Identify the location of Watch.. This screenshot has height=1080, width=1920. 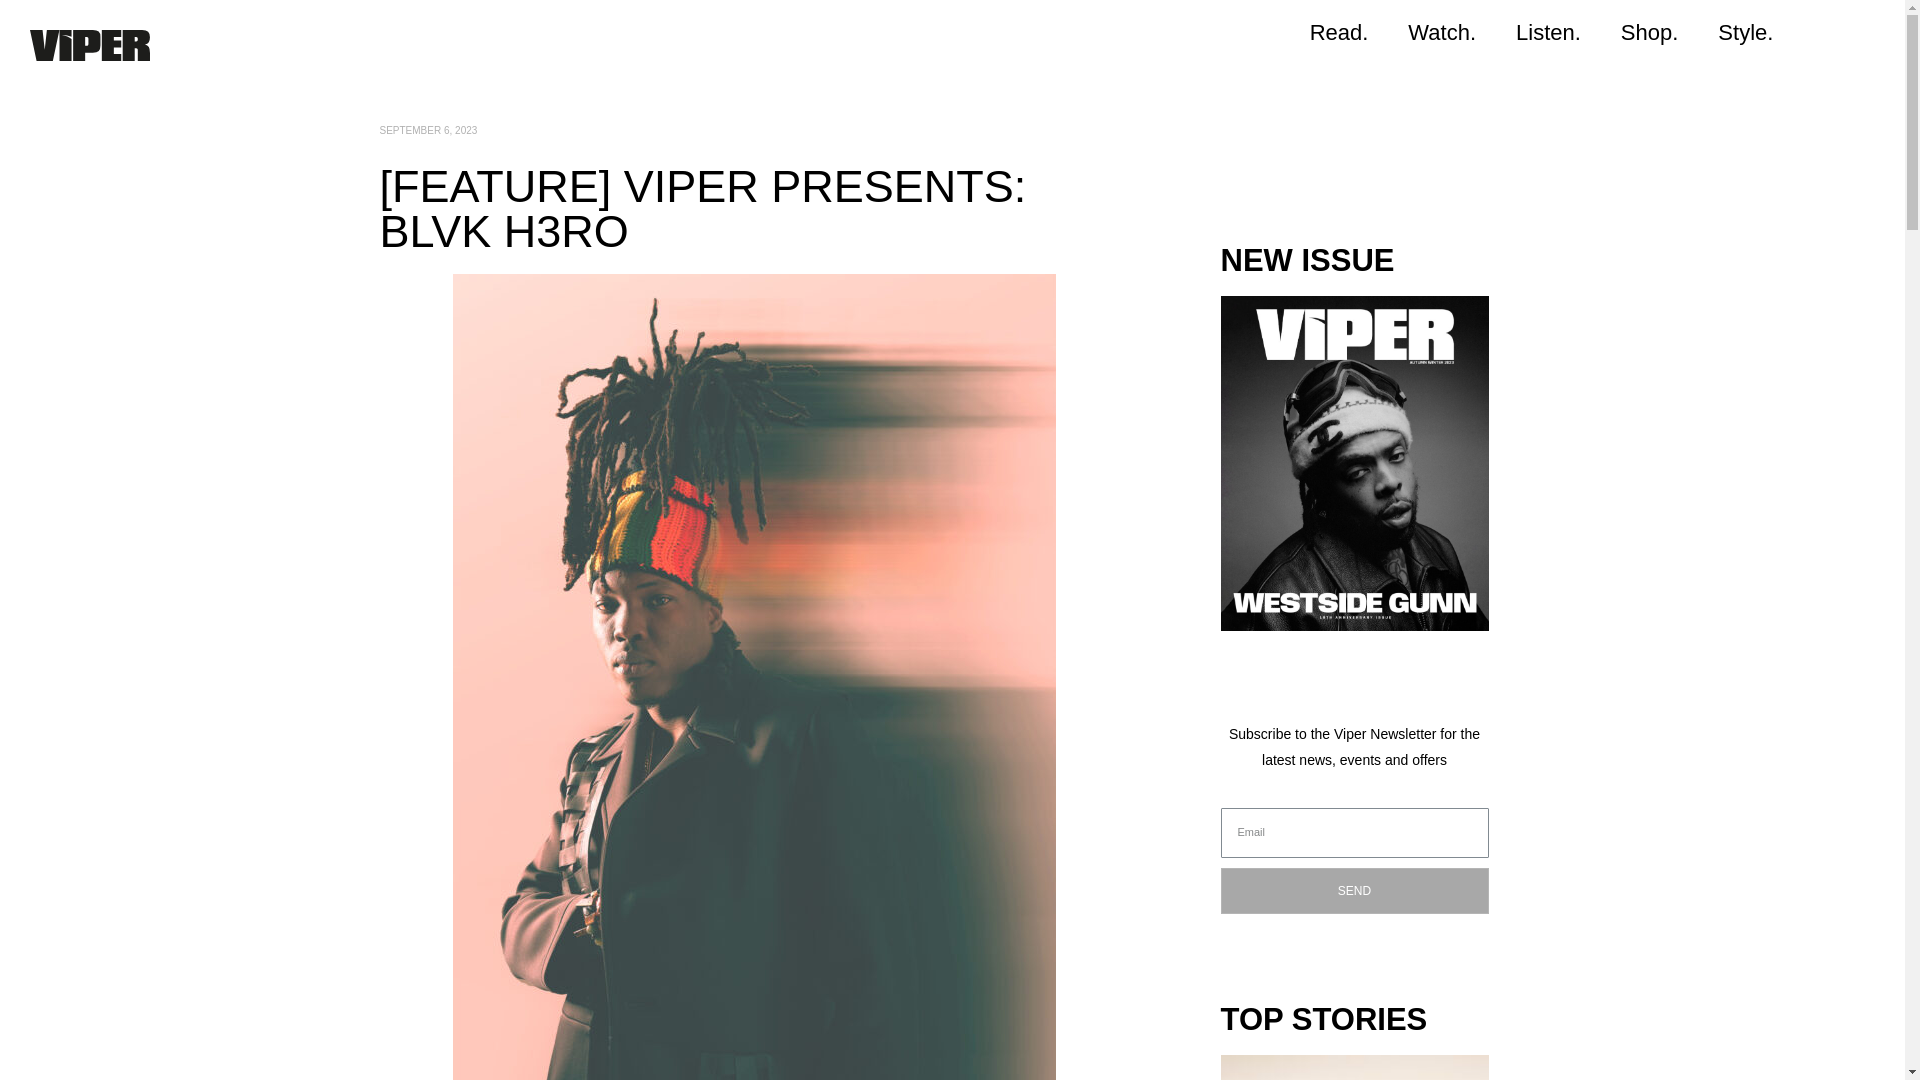
(1442, 32).